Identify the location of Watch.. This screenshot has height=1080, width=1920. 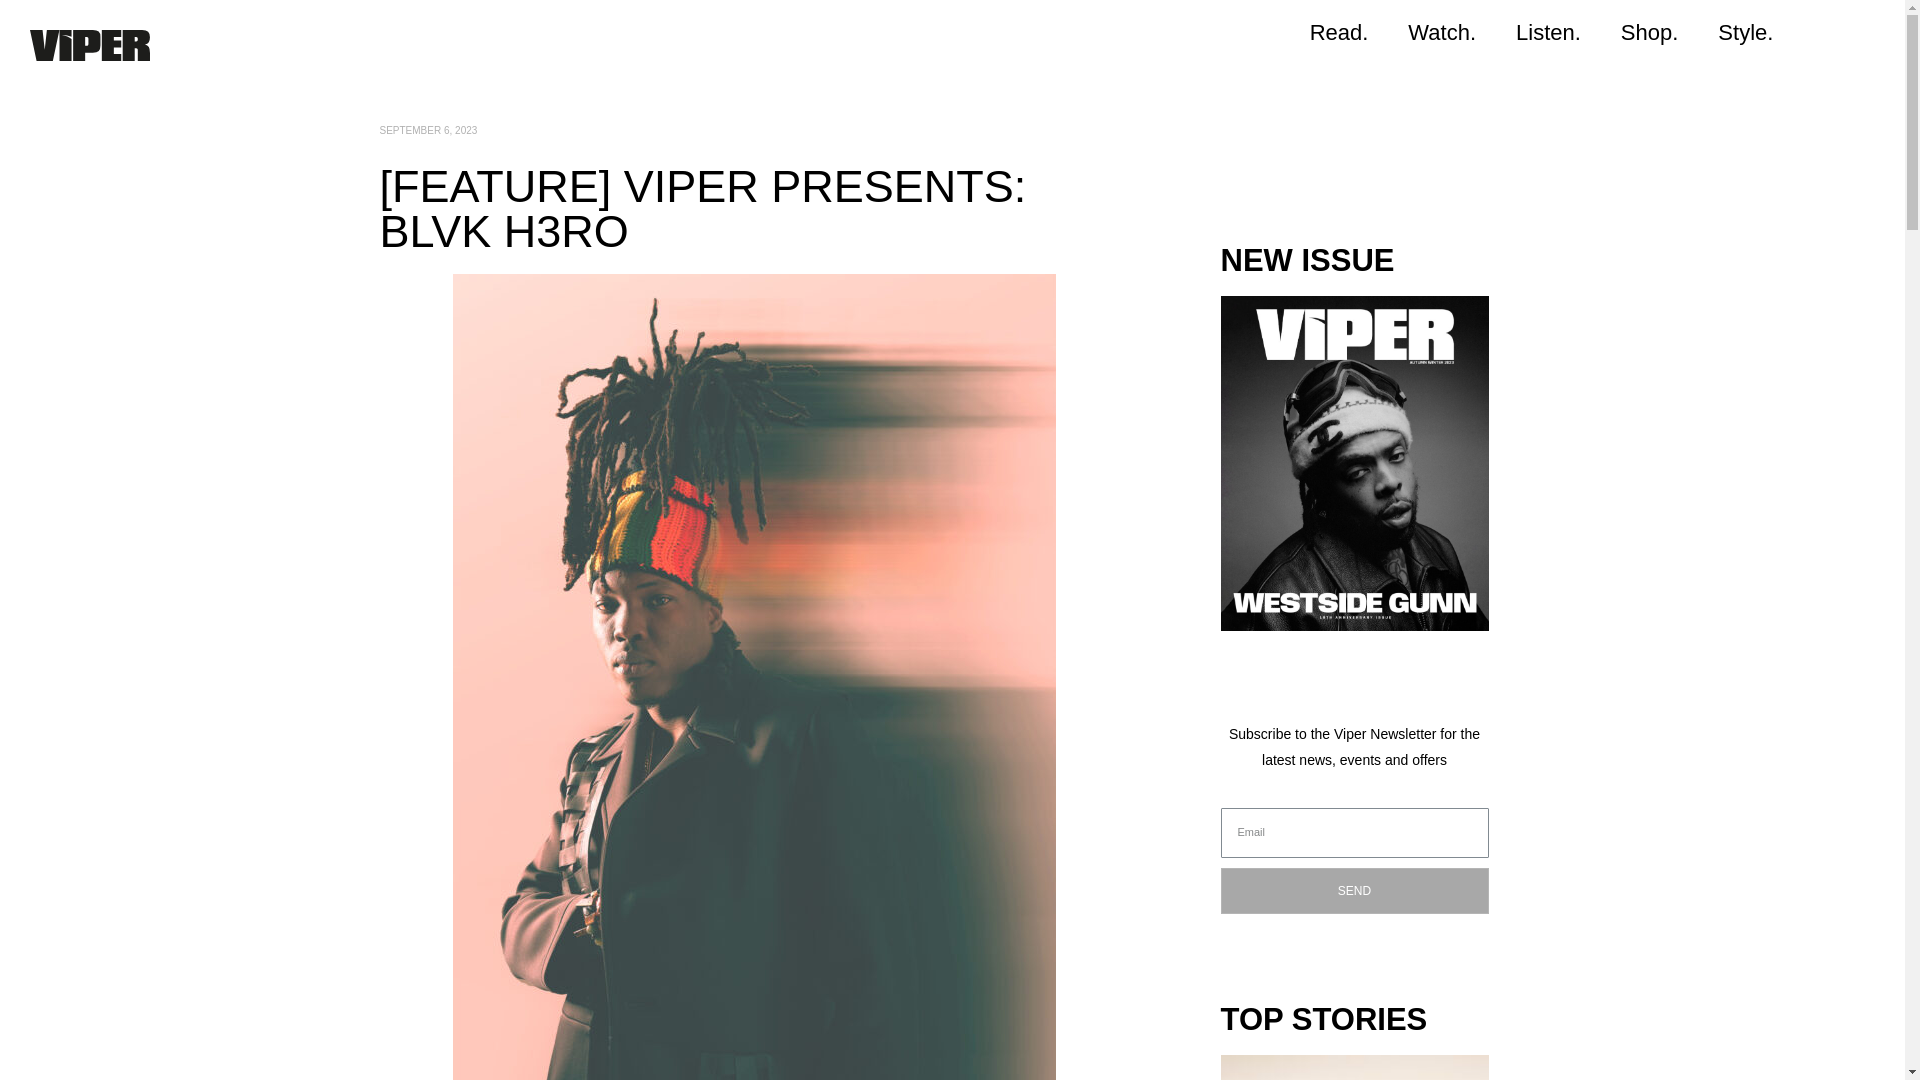
(1442, 32).